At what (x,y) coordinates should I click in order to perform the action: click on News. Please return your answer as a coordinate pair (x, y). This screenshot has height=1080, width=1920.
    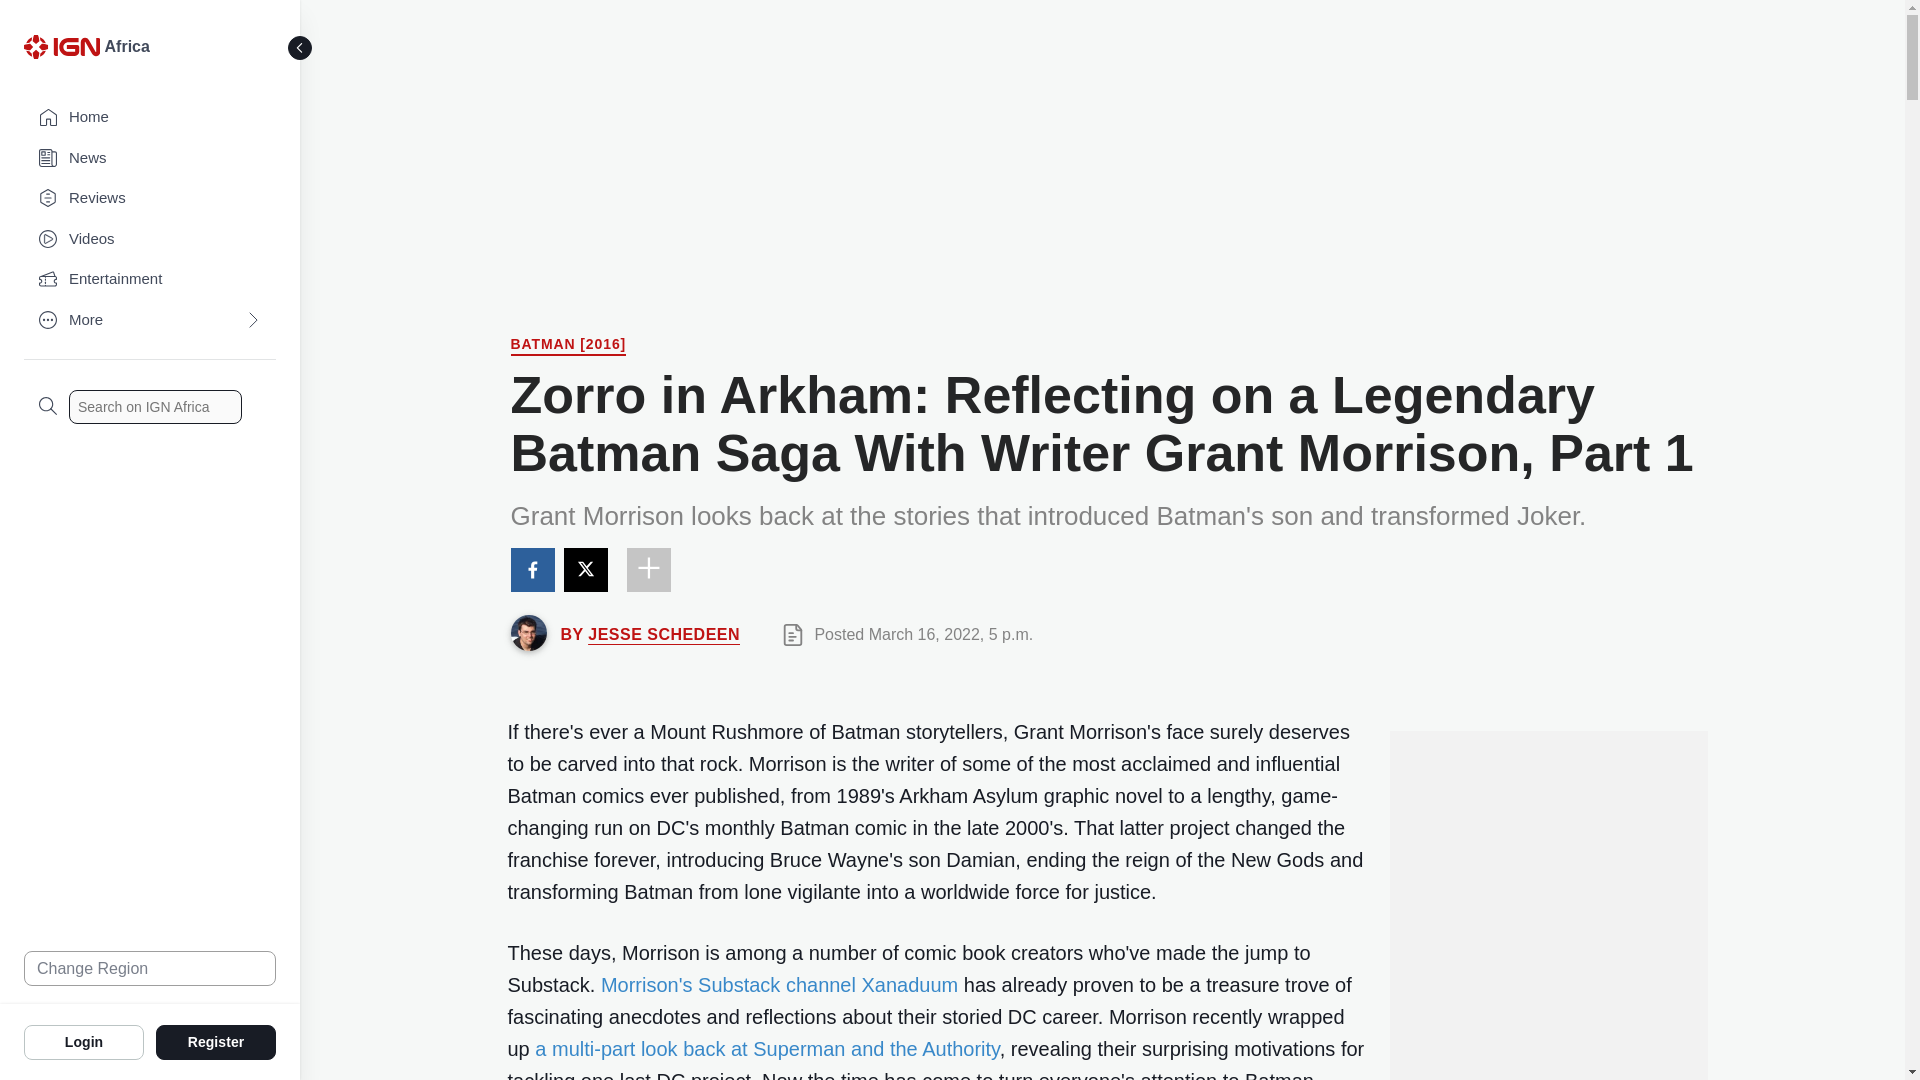
    Looking at the image, I should click on (150, 158).